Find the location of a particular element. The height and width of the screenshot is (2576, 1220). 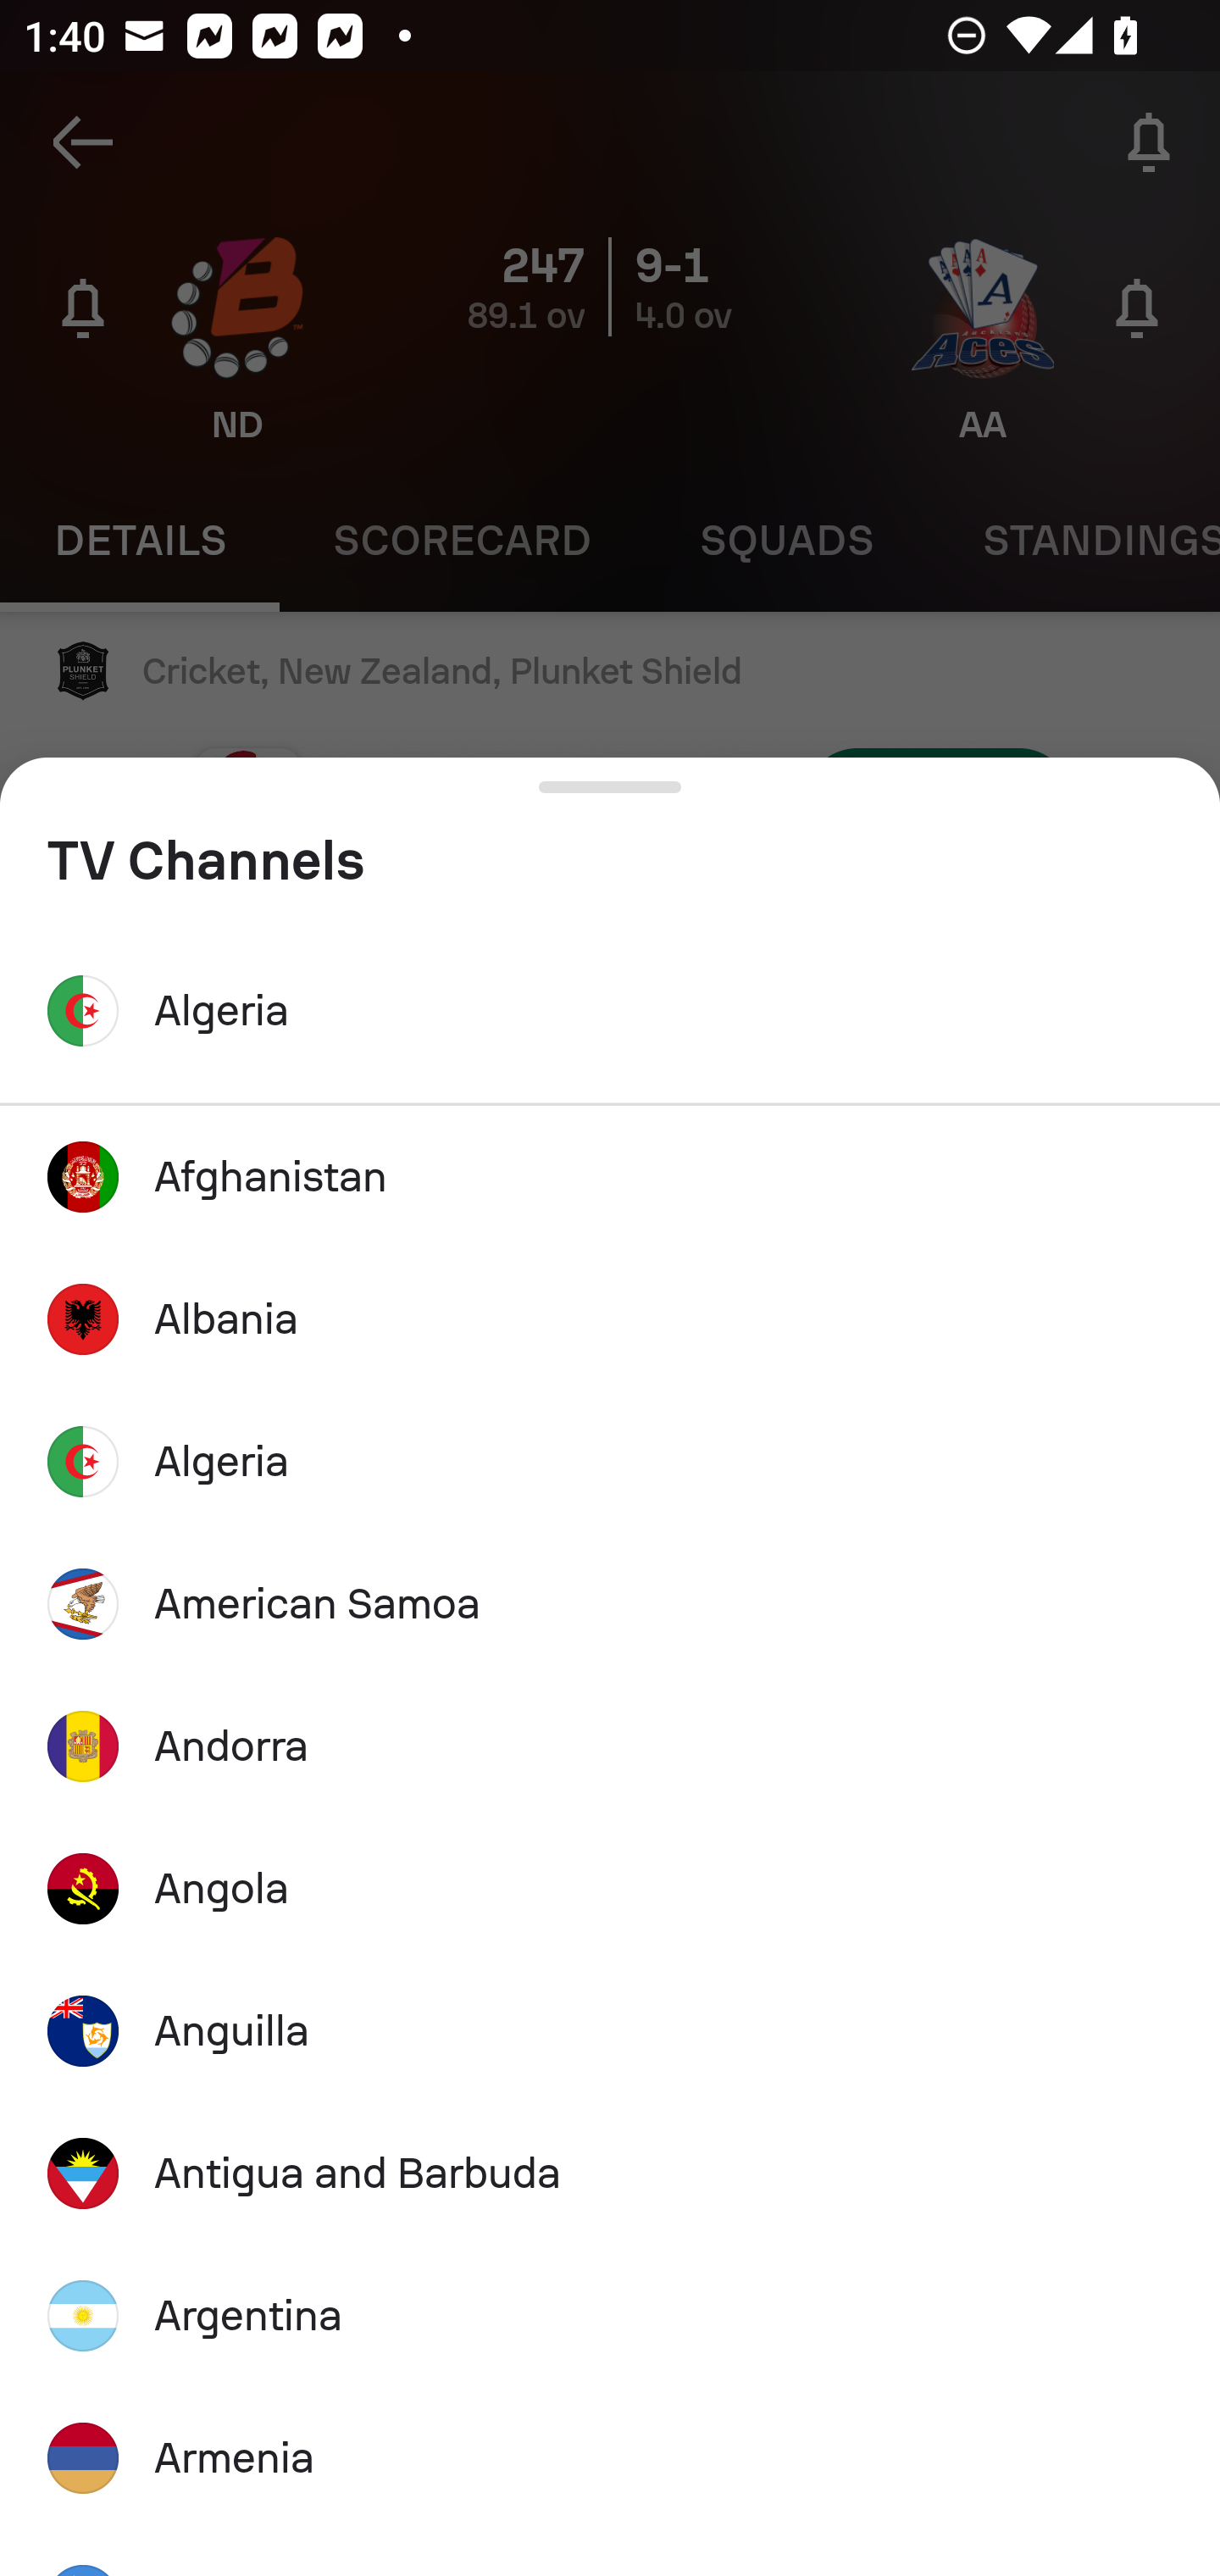

Anguilla is located at coordinates (610, 2030).